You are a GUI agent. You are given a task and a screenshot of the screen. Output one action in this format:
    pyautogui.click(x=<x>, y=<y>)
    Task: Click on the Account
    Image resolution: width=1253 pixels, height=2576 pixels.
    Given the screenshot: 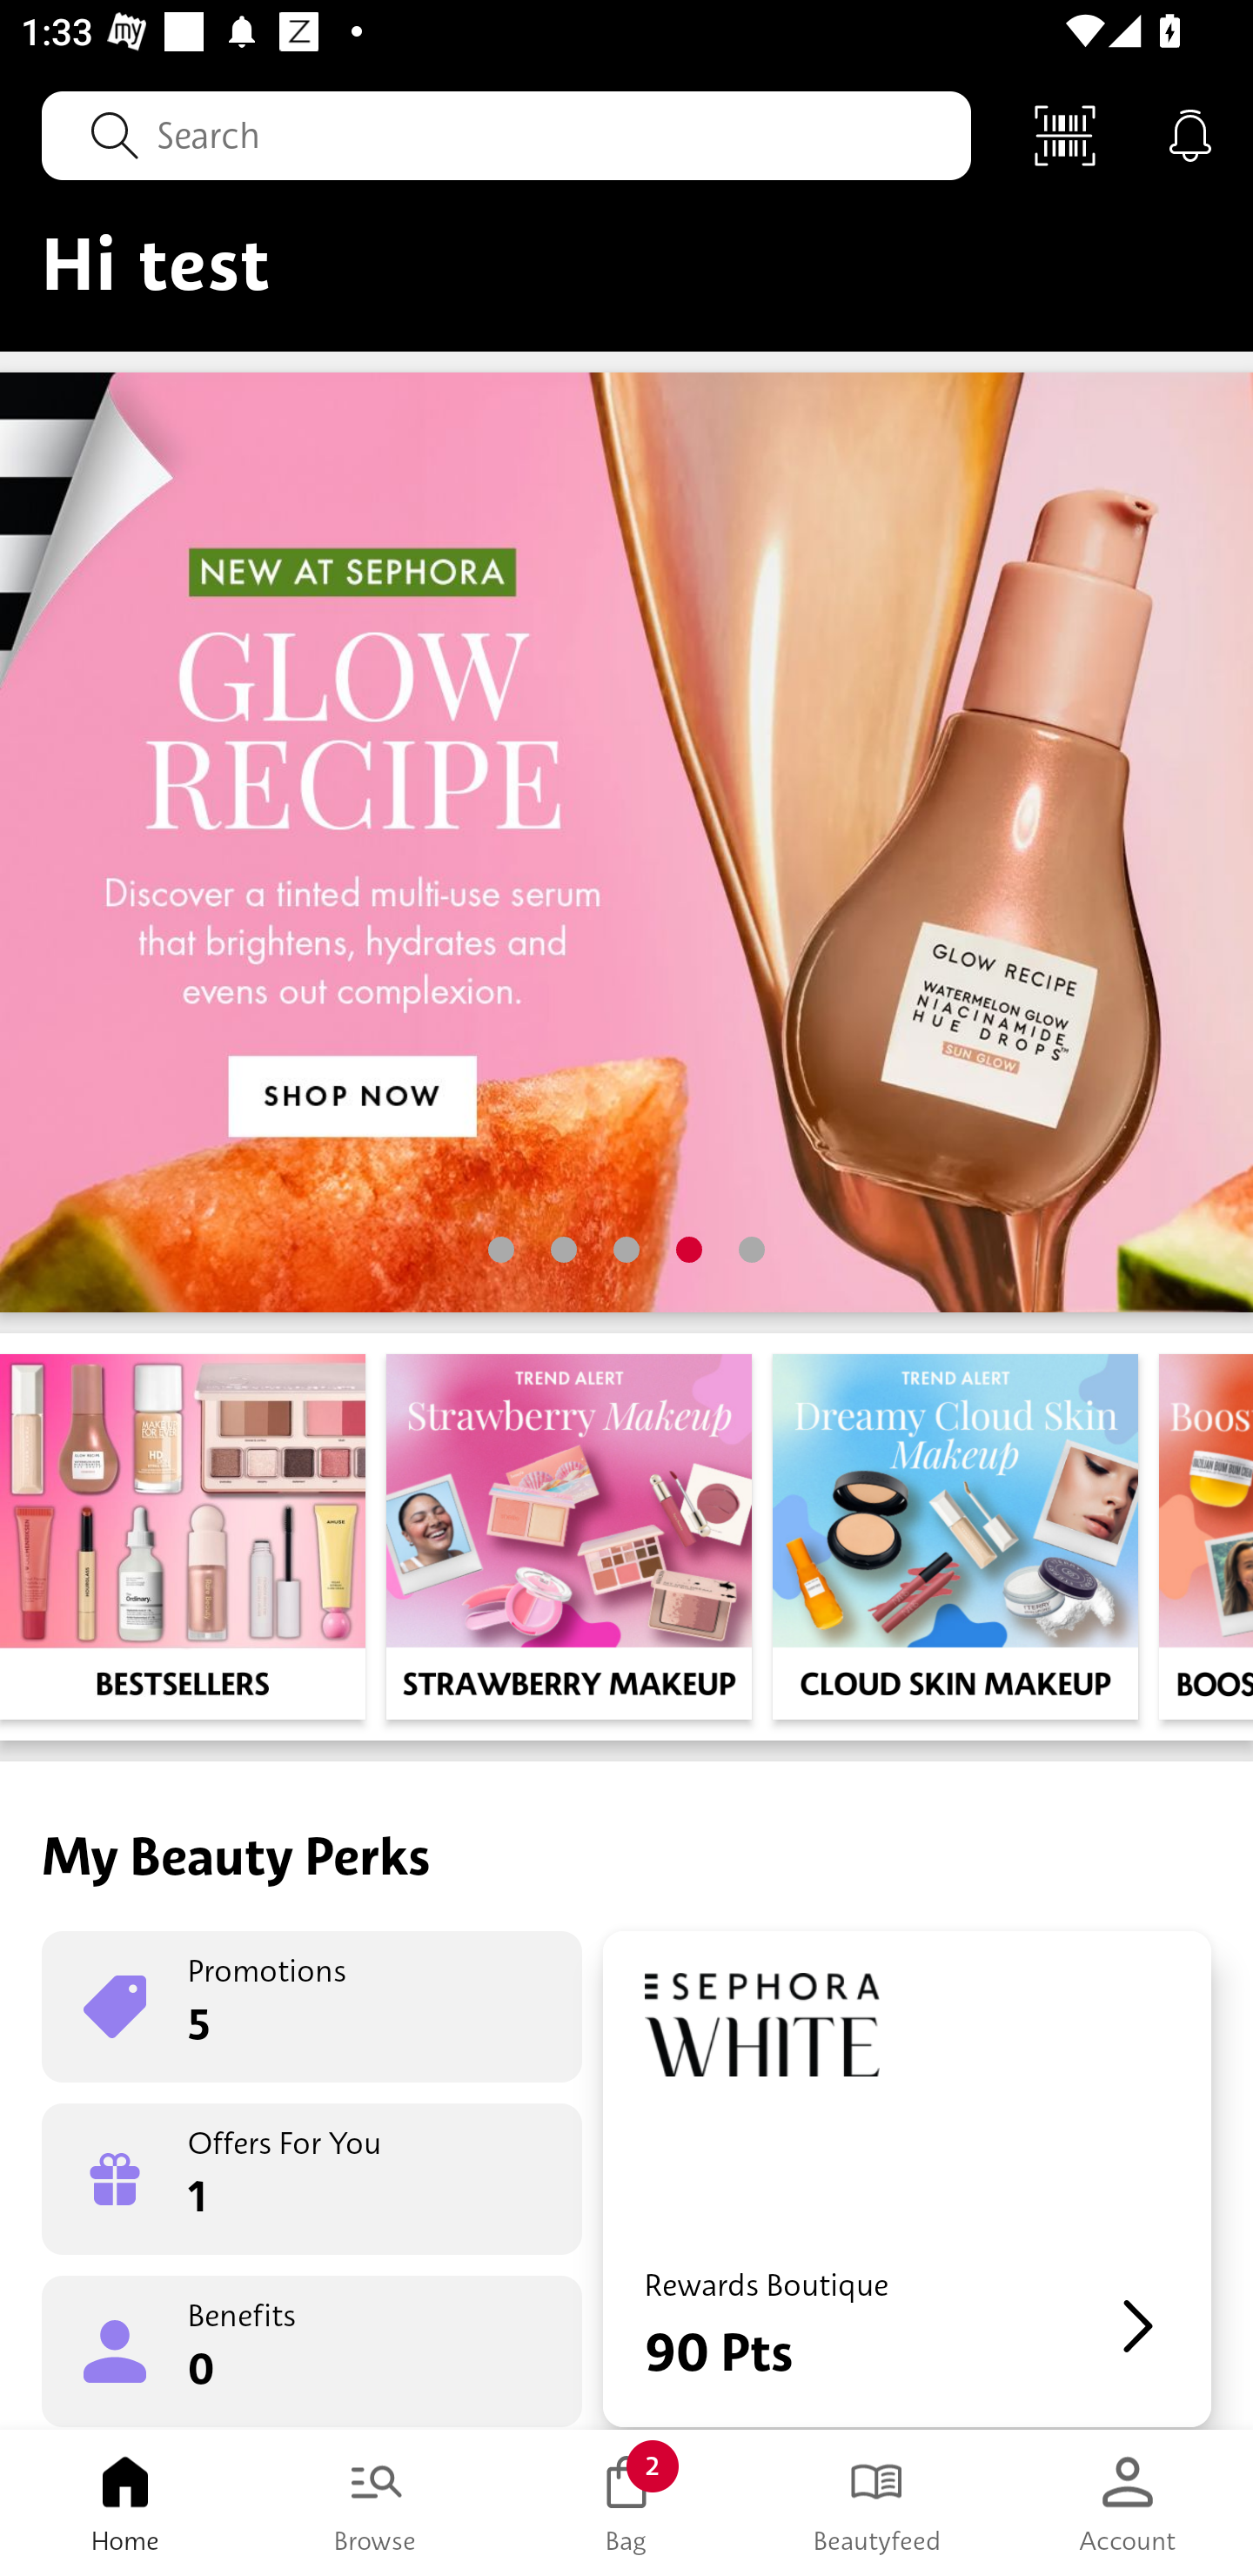 What is the action you would take?
    pyautogui.click(x=1128, y=2503)
    